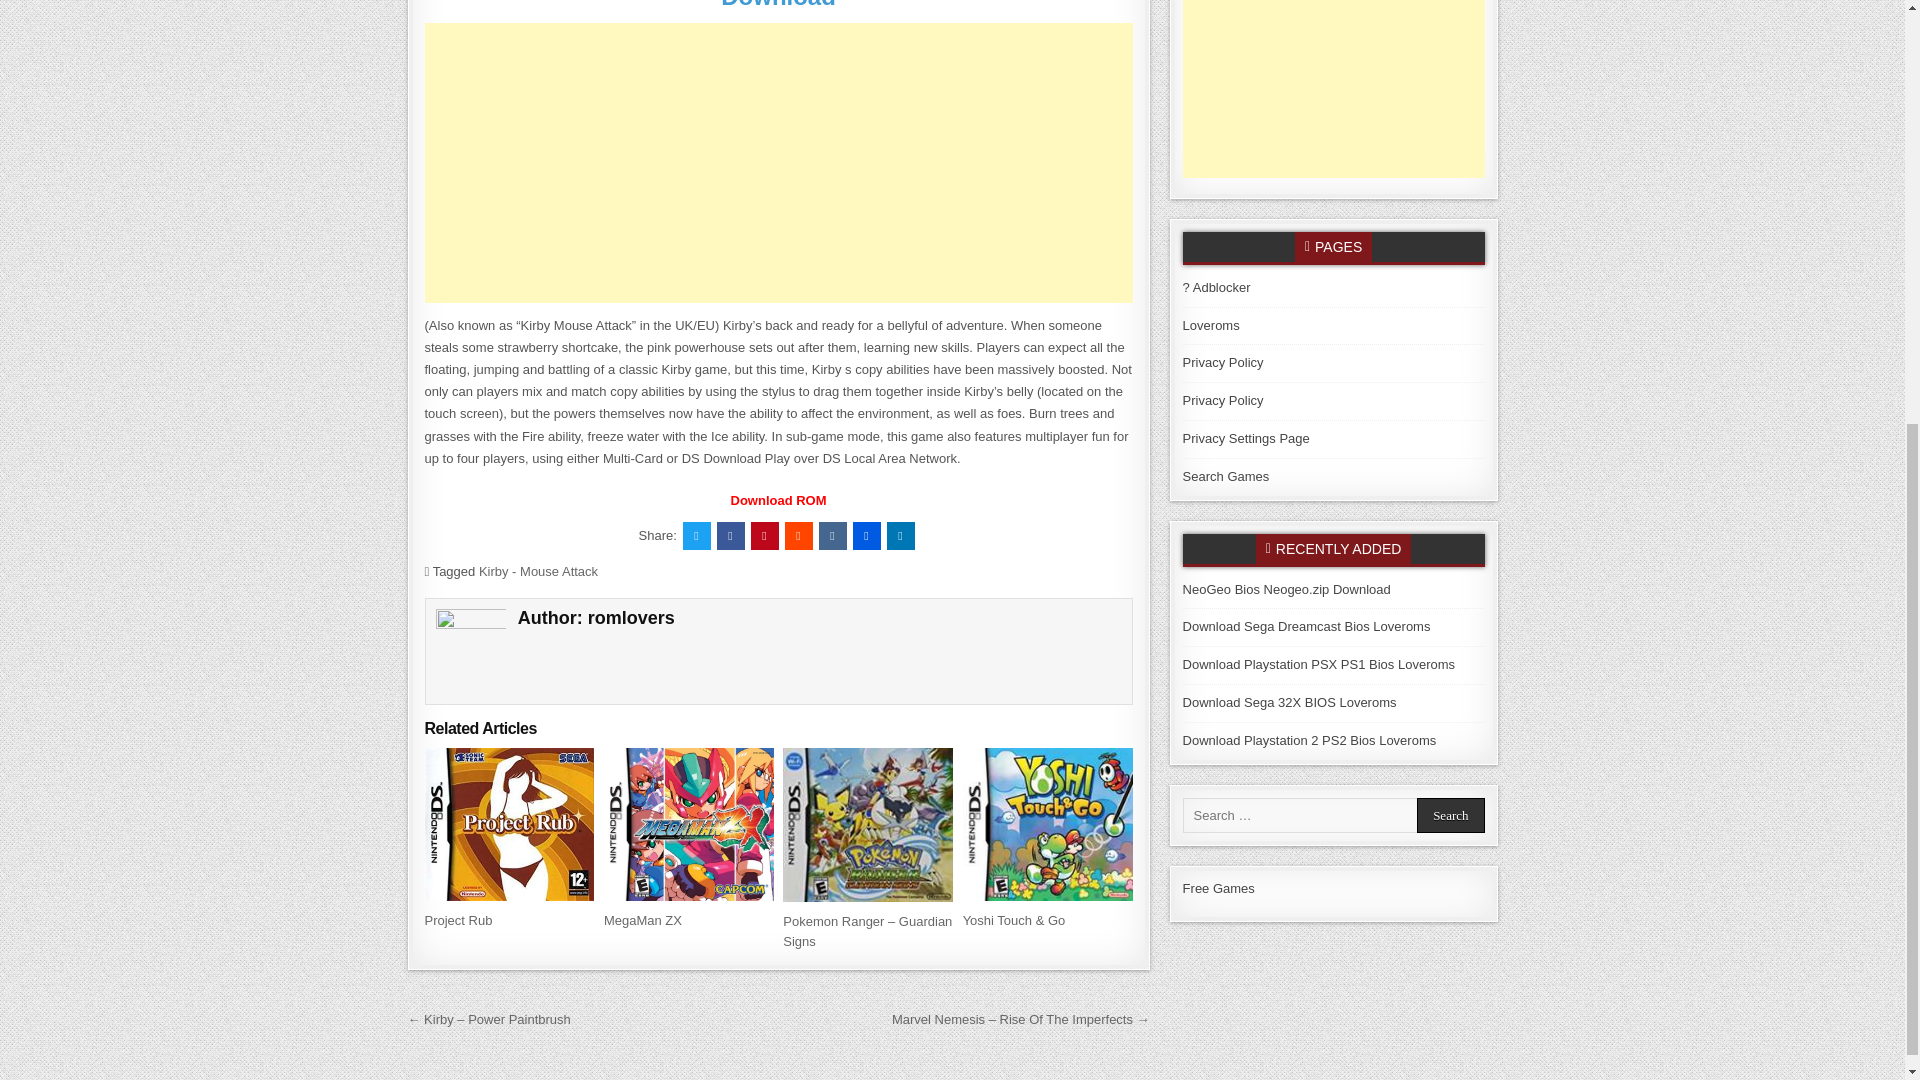 This screenshot has height=1080, width=1920. What do you see at coordinates (458, 920) in the screenshot?
I see `Project Rub` at bounding box center [458, 920].